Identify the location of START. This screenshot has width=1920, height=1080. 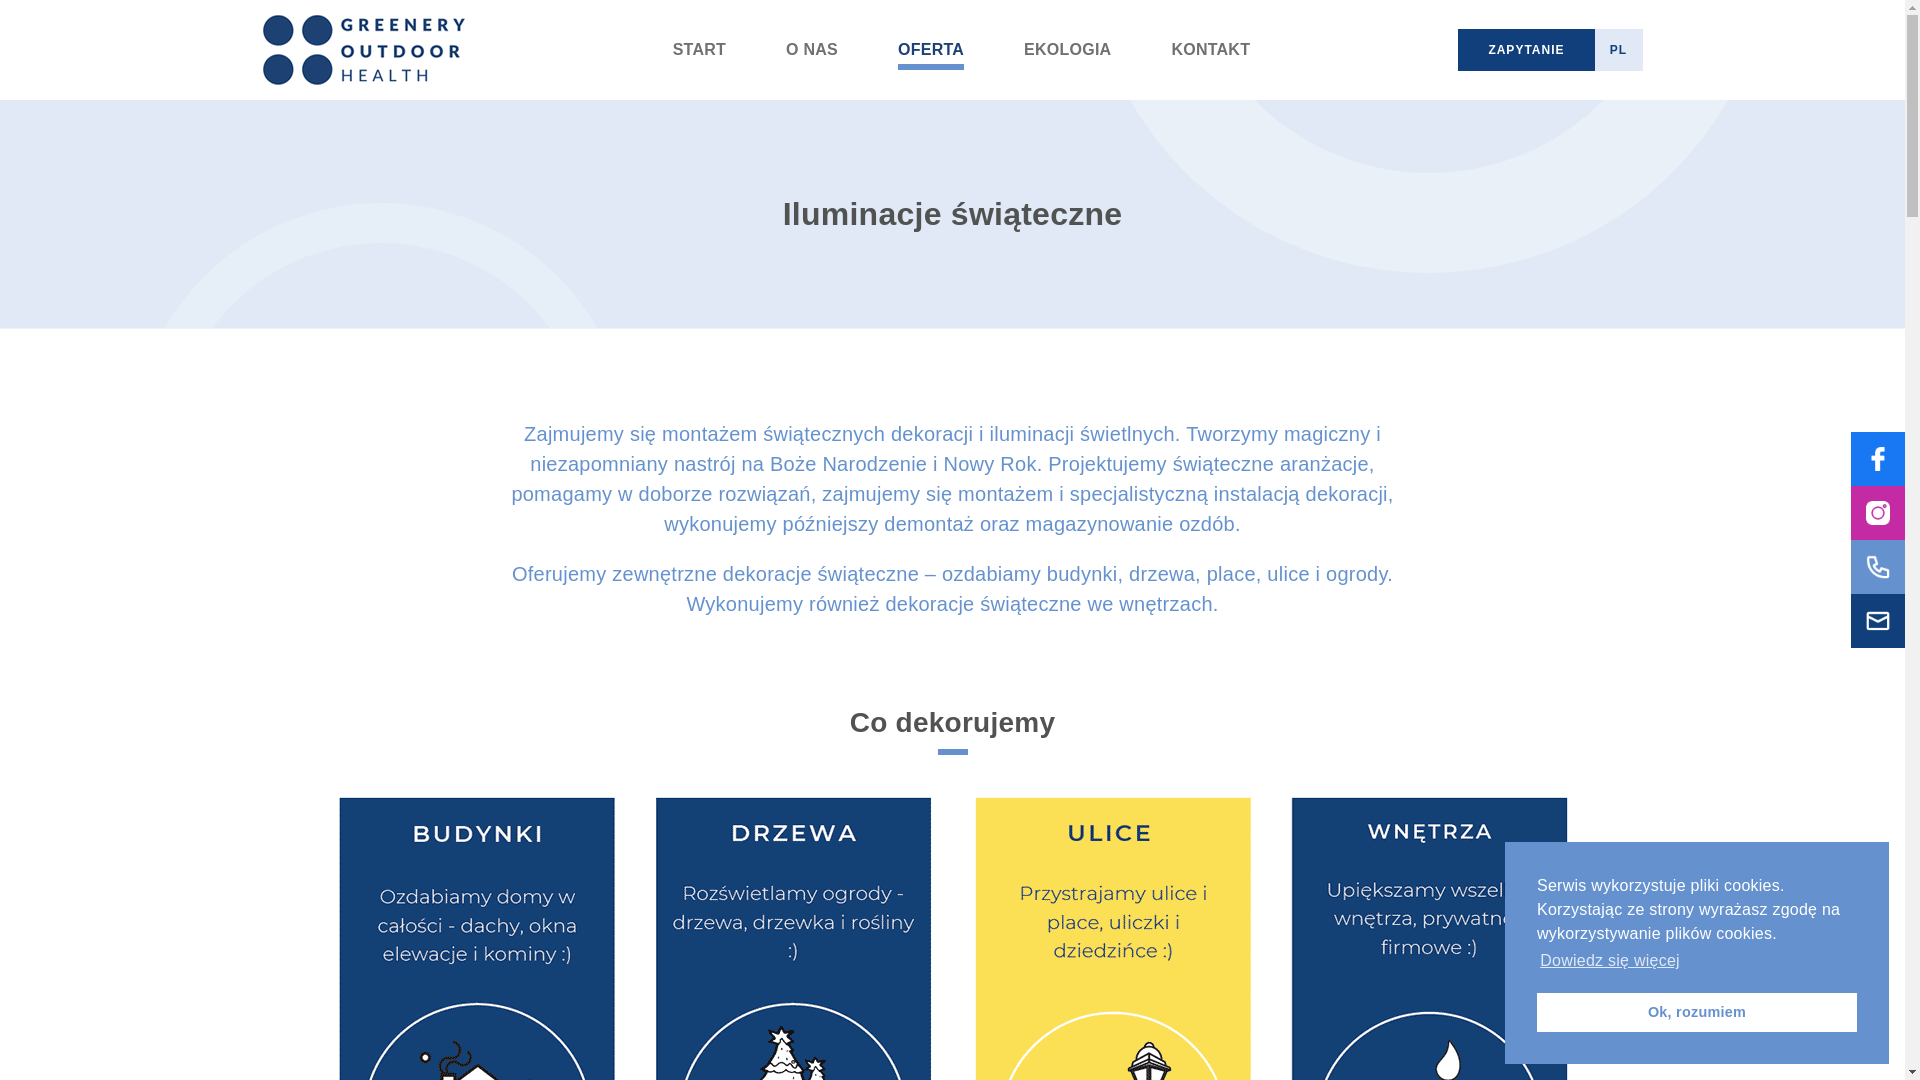
(700, 50).